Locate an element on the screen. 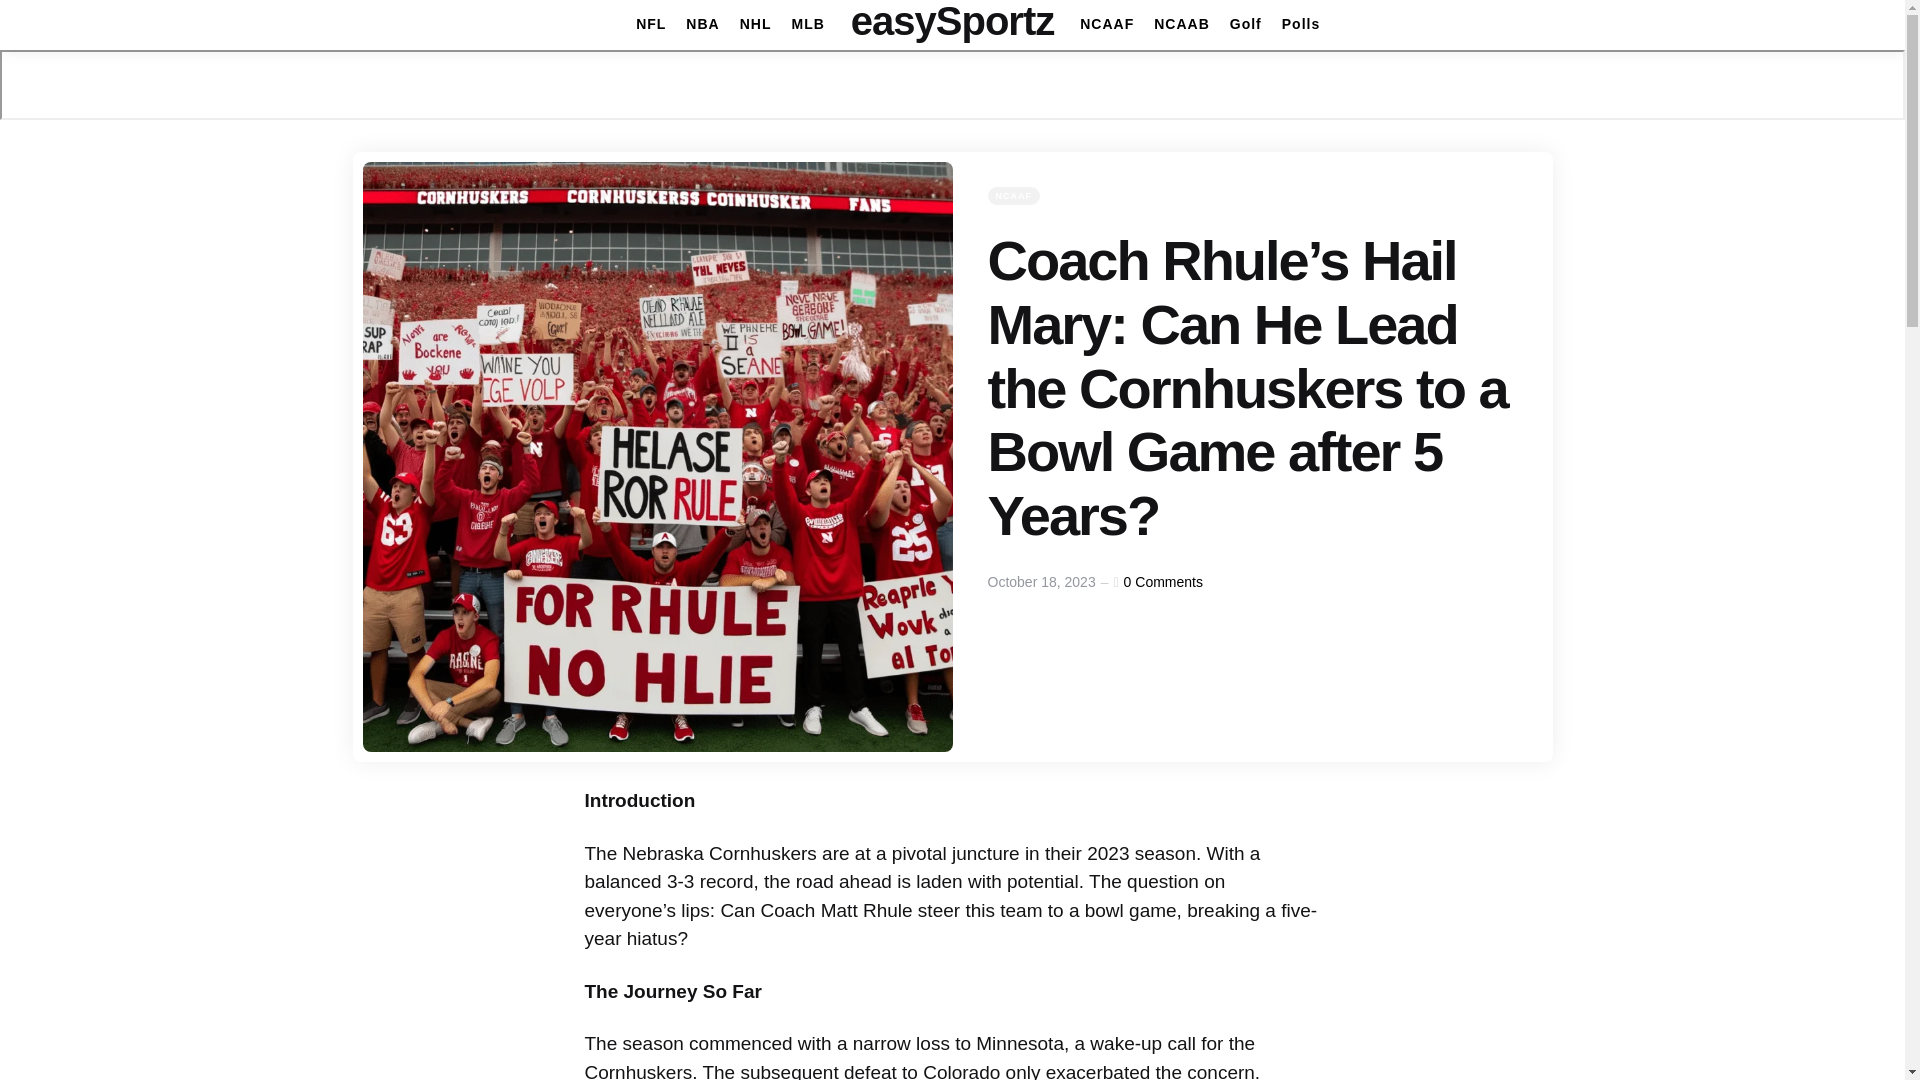  NFL is located at coordinates (650, 24).